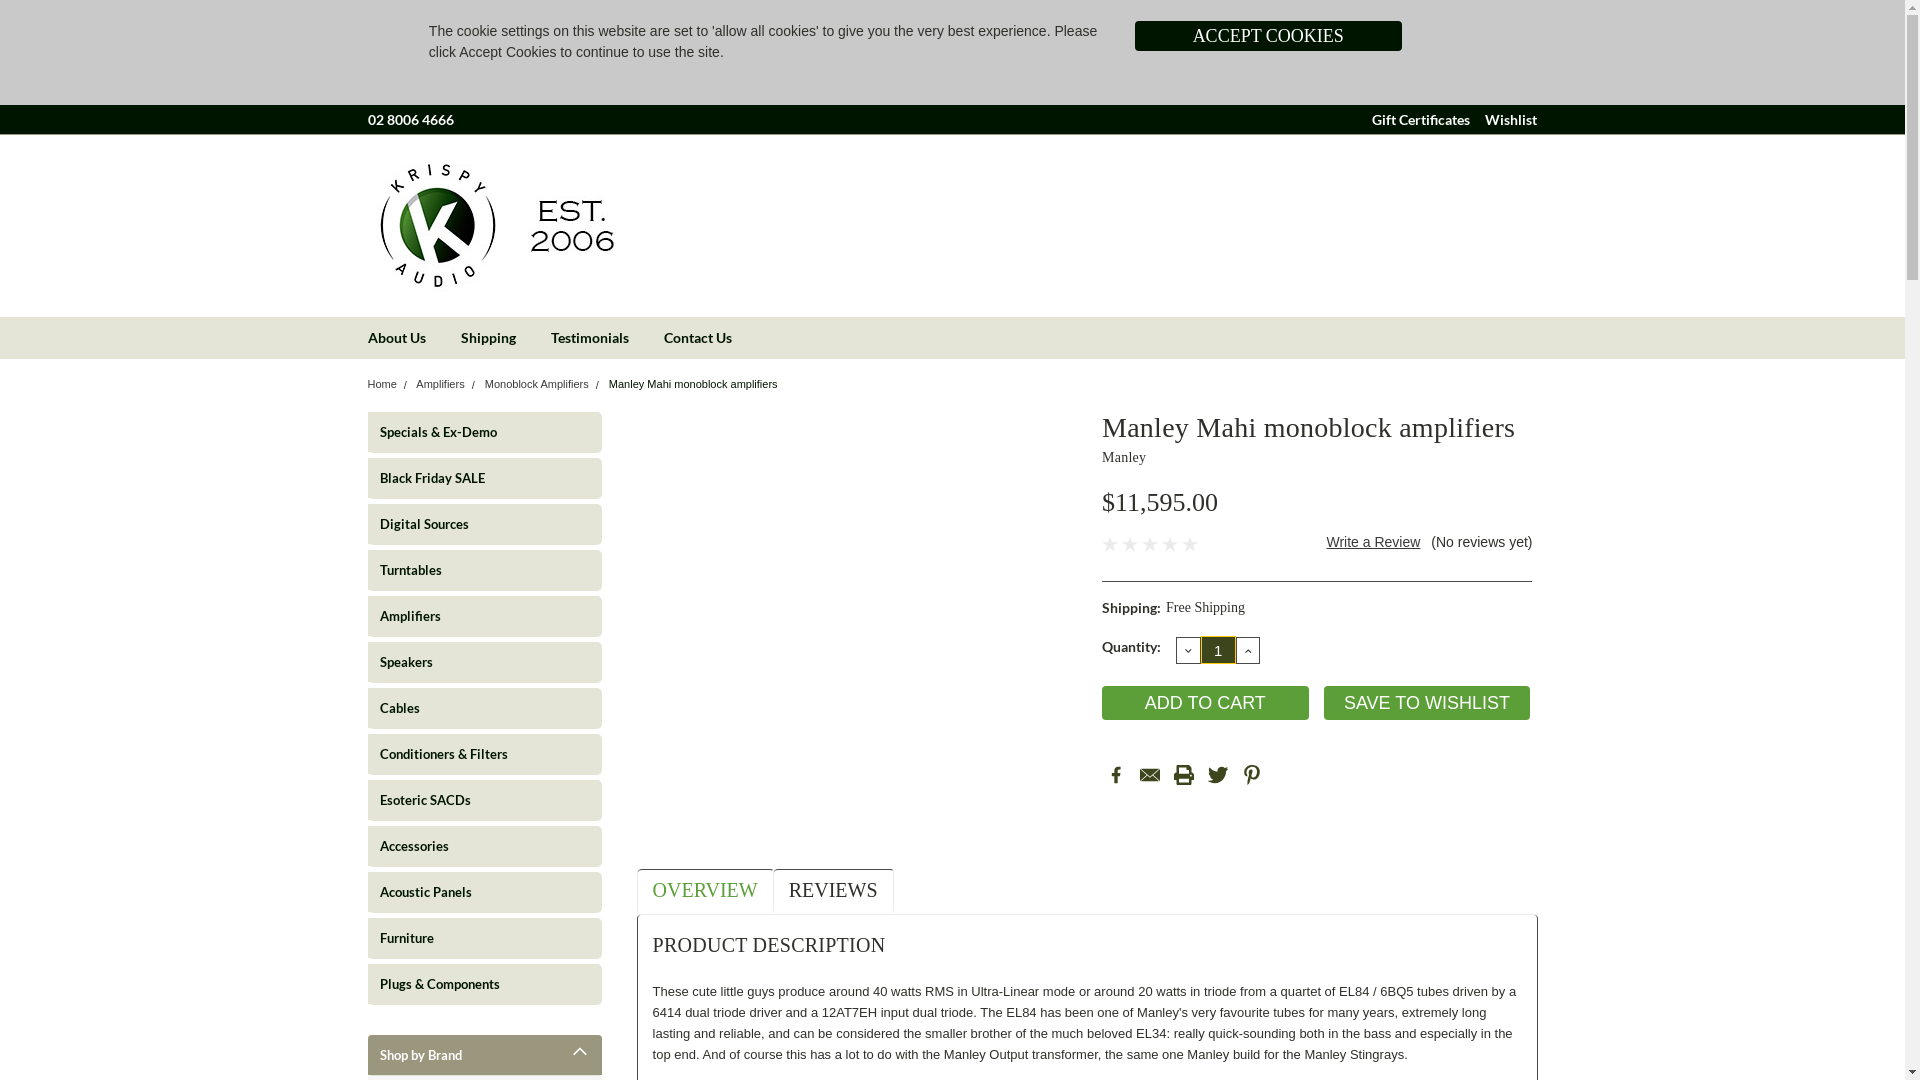  I want to click on Testimonials, so click(606, 338).